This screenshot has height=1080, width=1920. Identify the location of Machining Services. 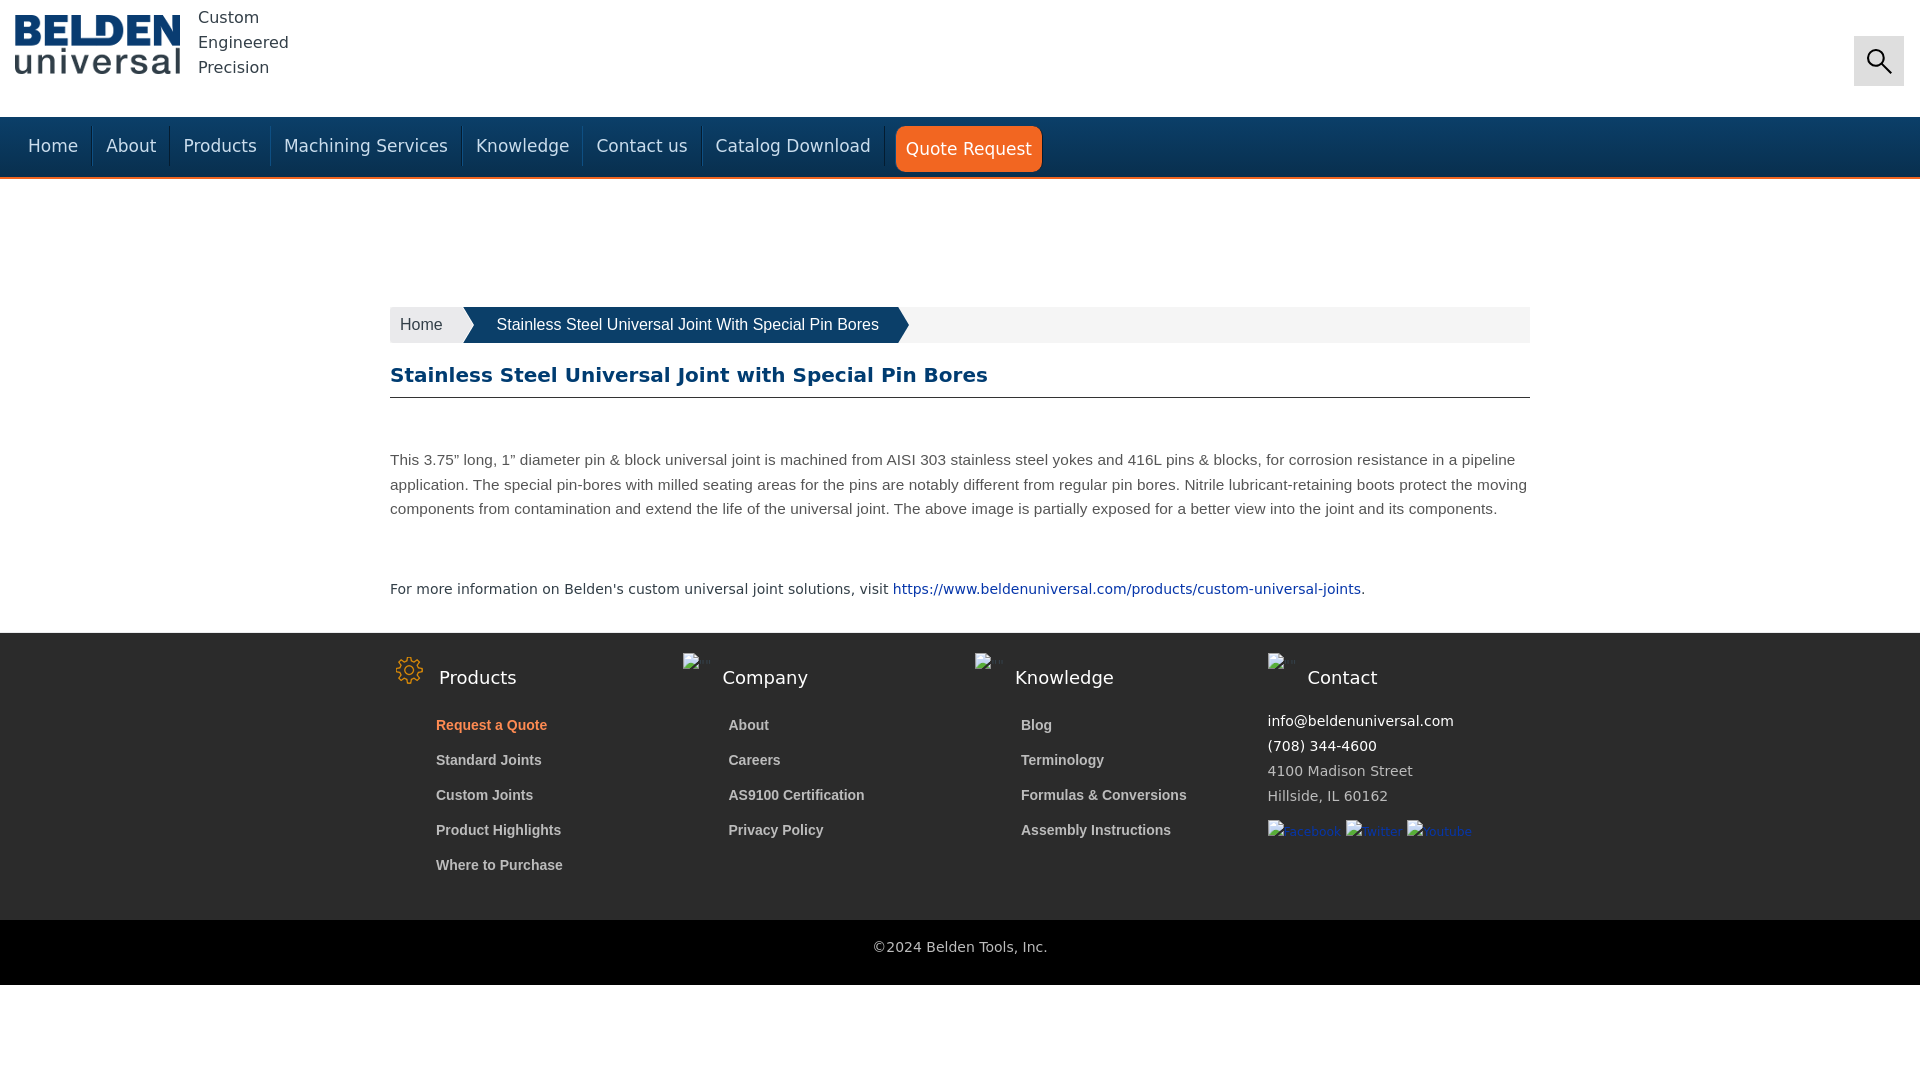
(365, 146).